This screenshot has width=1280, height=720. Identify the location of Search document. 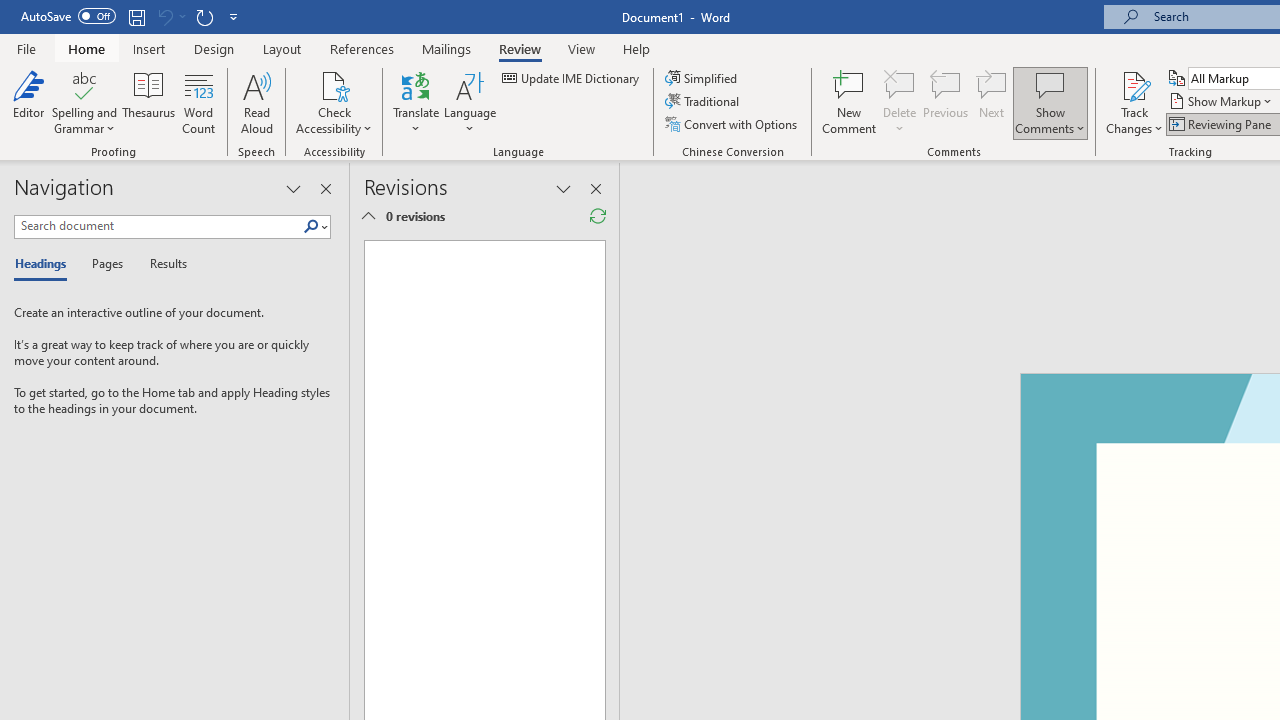
(158, 226).